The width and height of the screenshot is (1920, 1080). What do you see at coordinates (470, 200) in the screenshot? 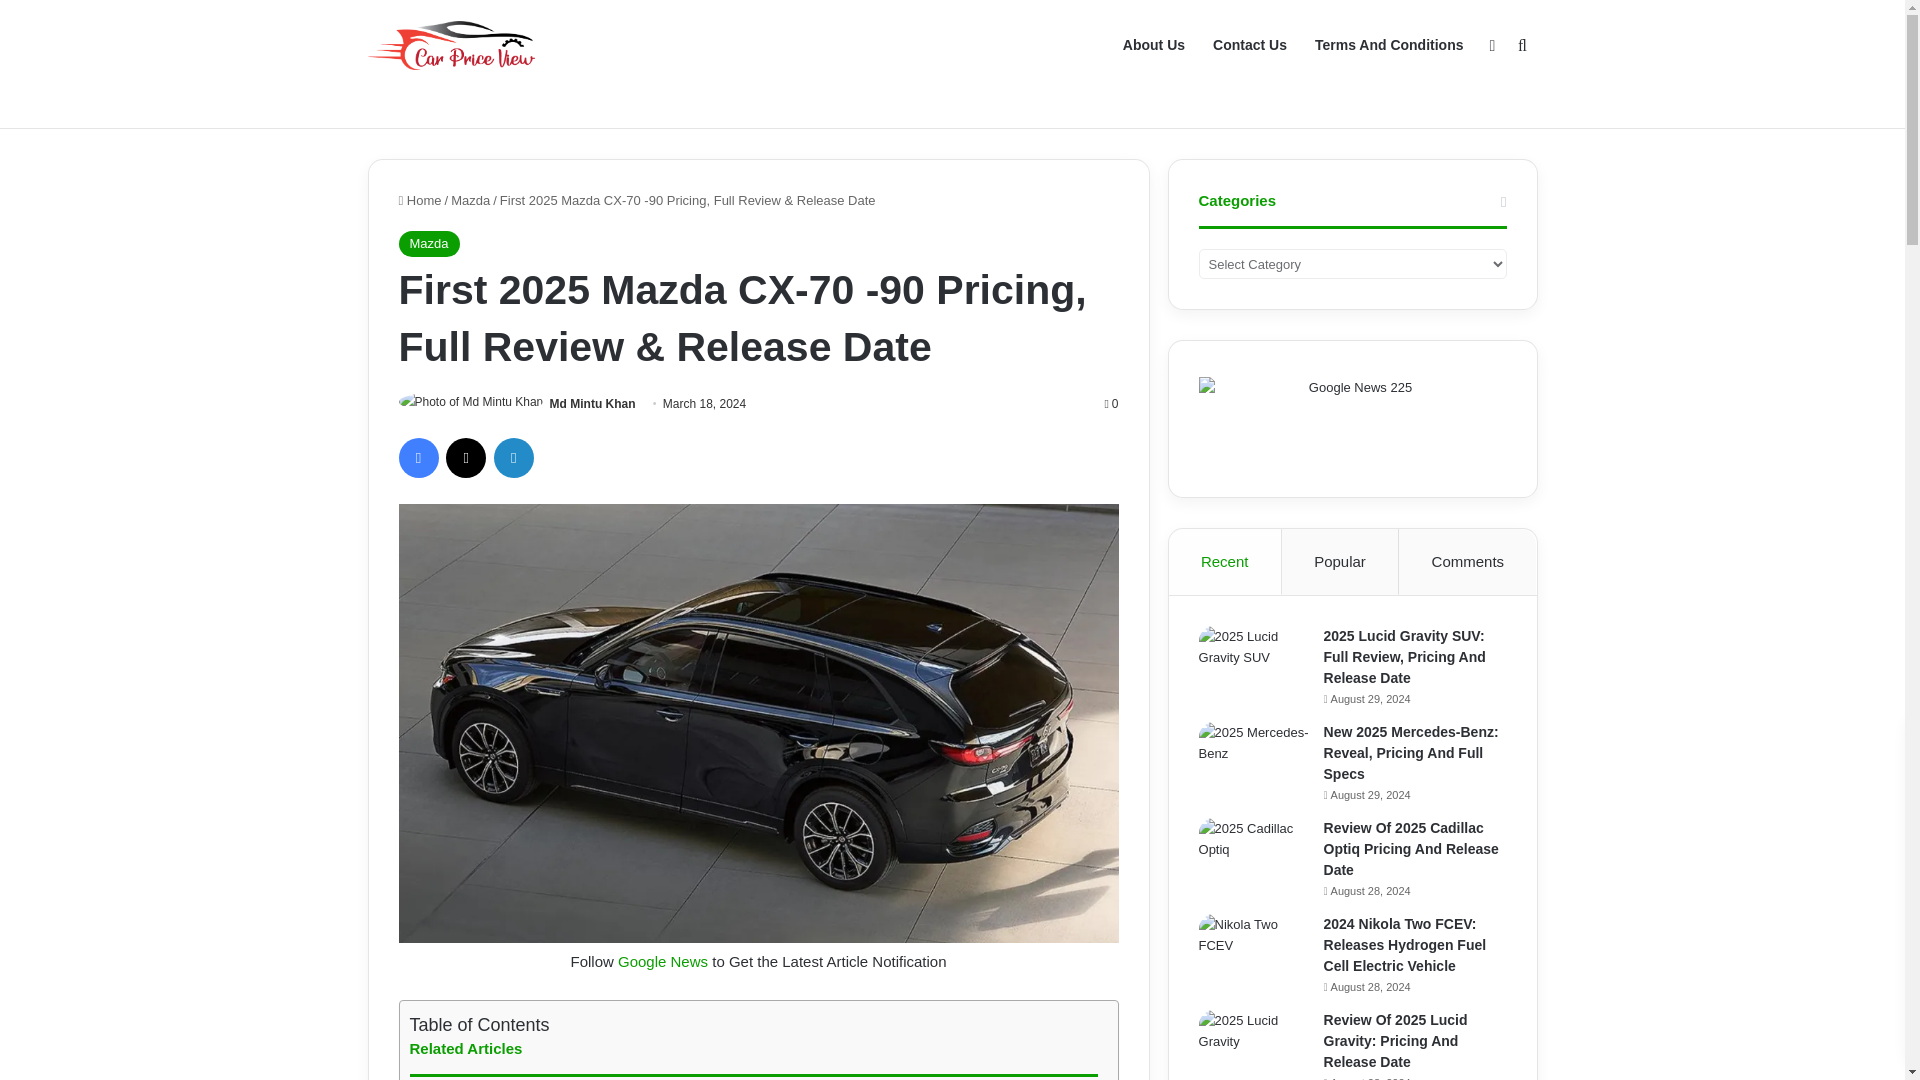
I see `Mazda` at bounding box center [470, 200].